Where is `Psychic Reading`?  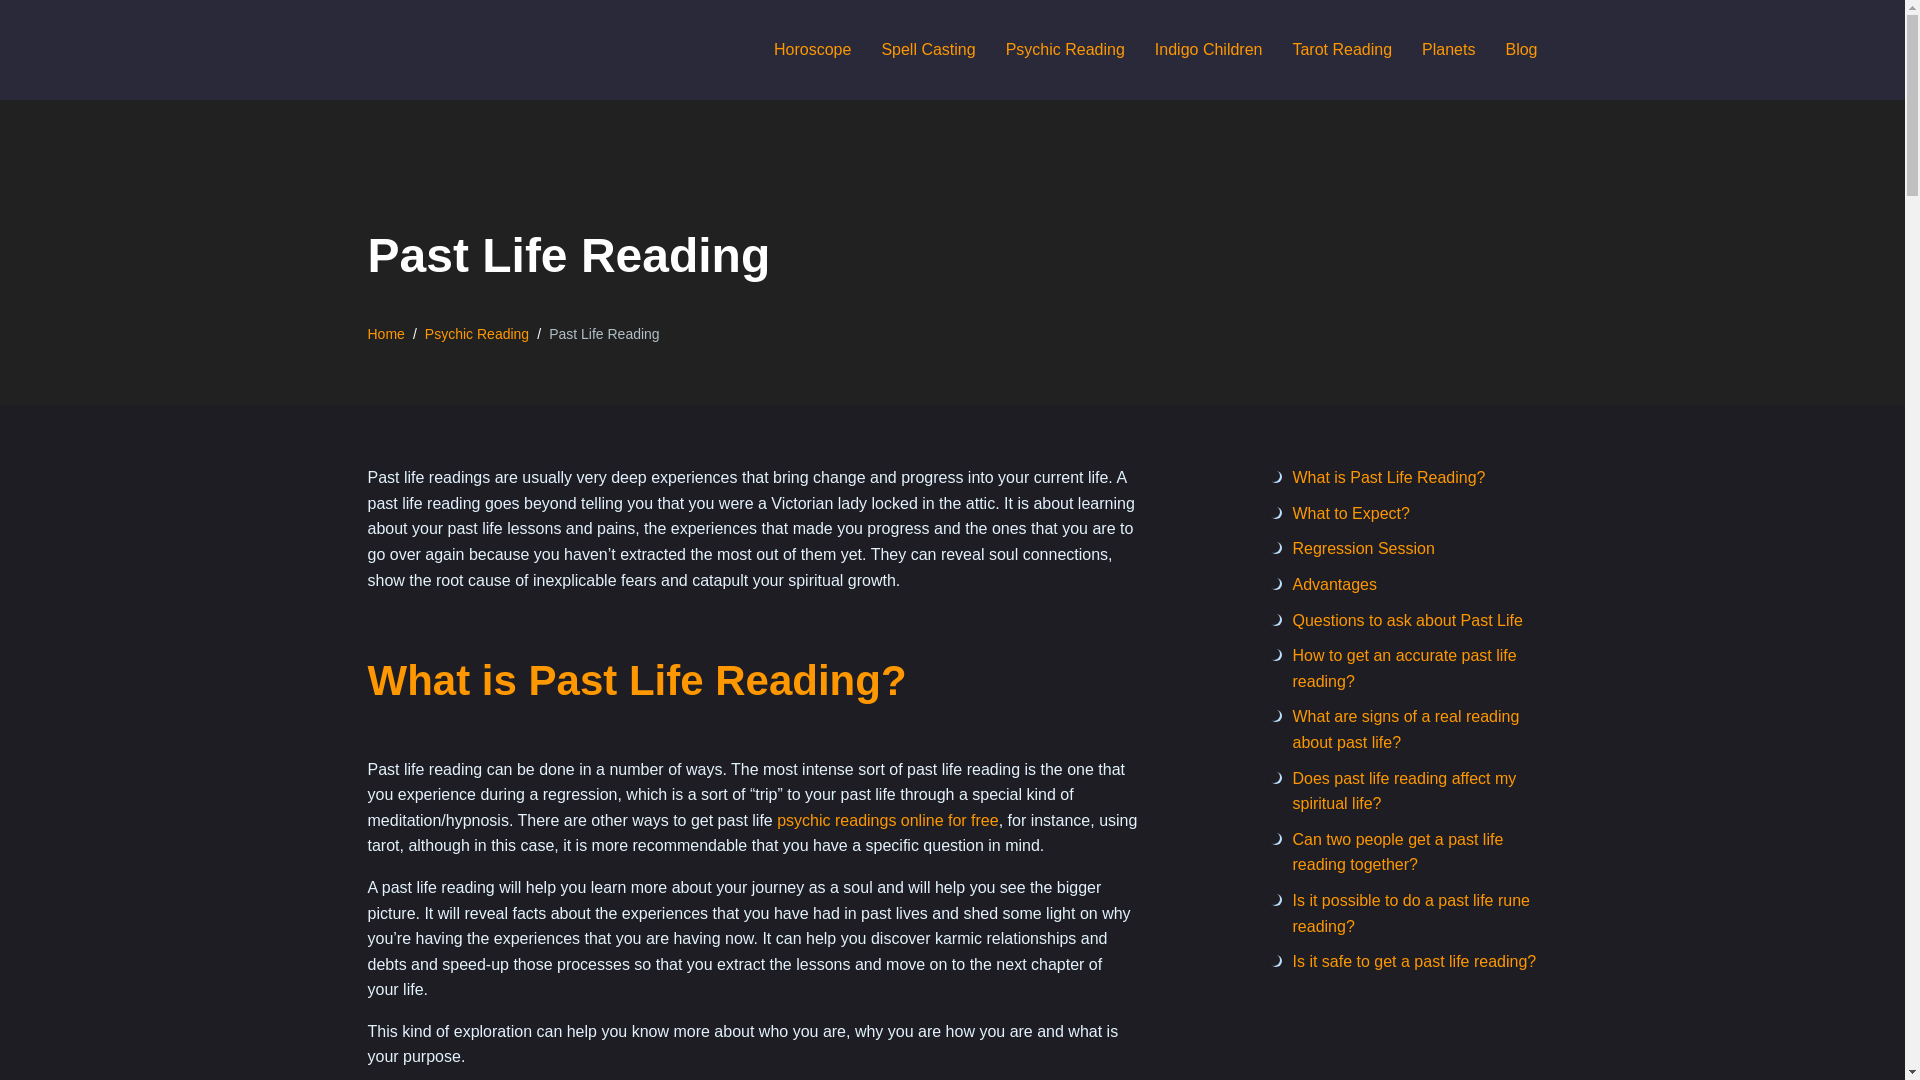
Psychic Reading is located at coordinates (476, 334).